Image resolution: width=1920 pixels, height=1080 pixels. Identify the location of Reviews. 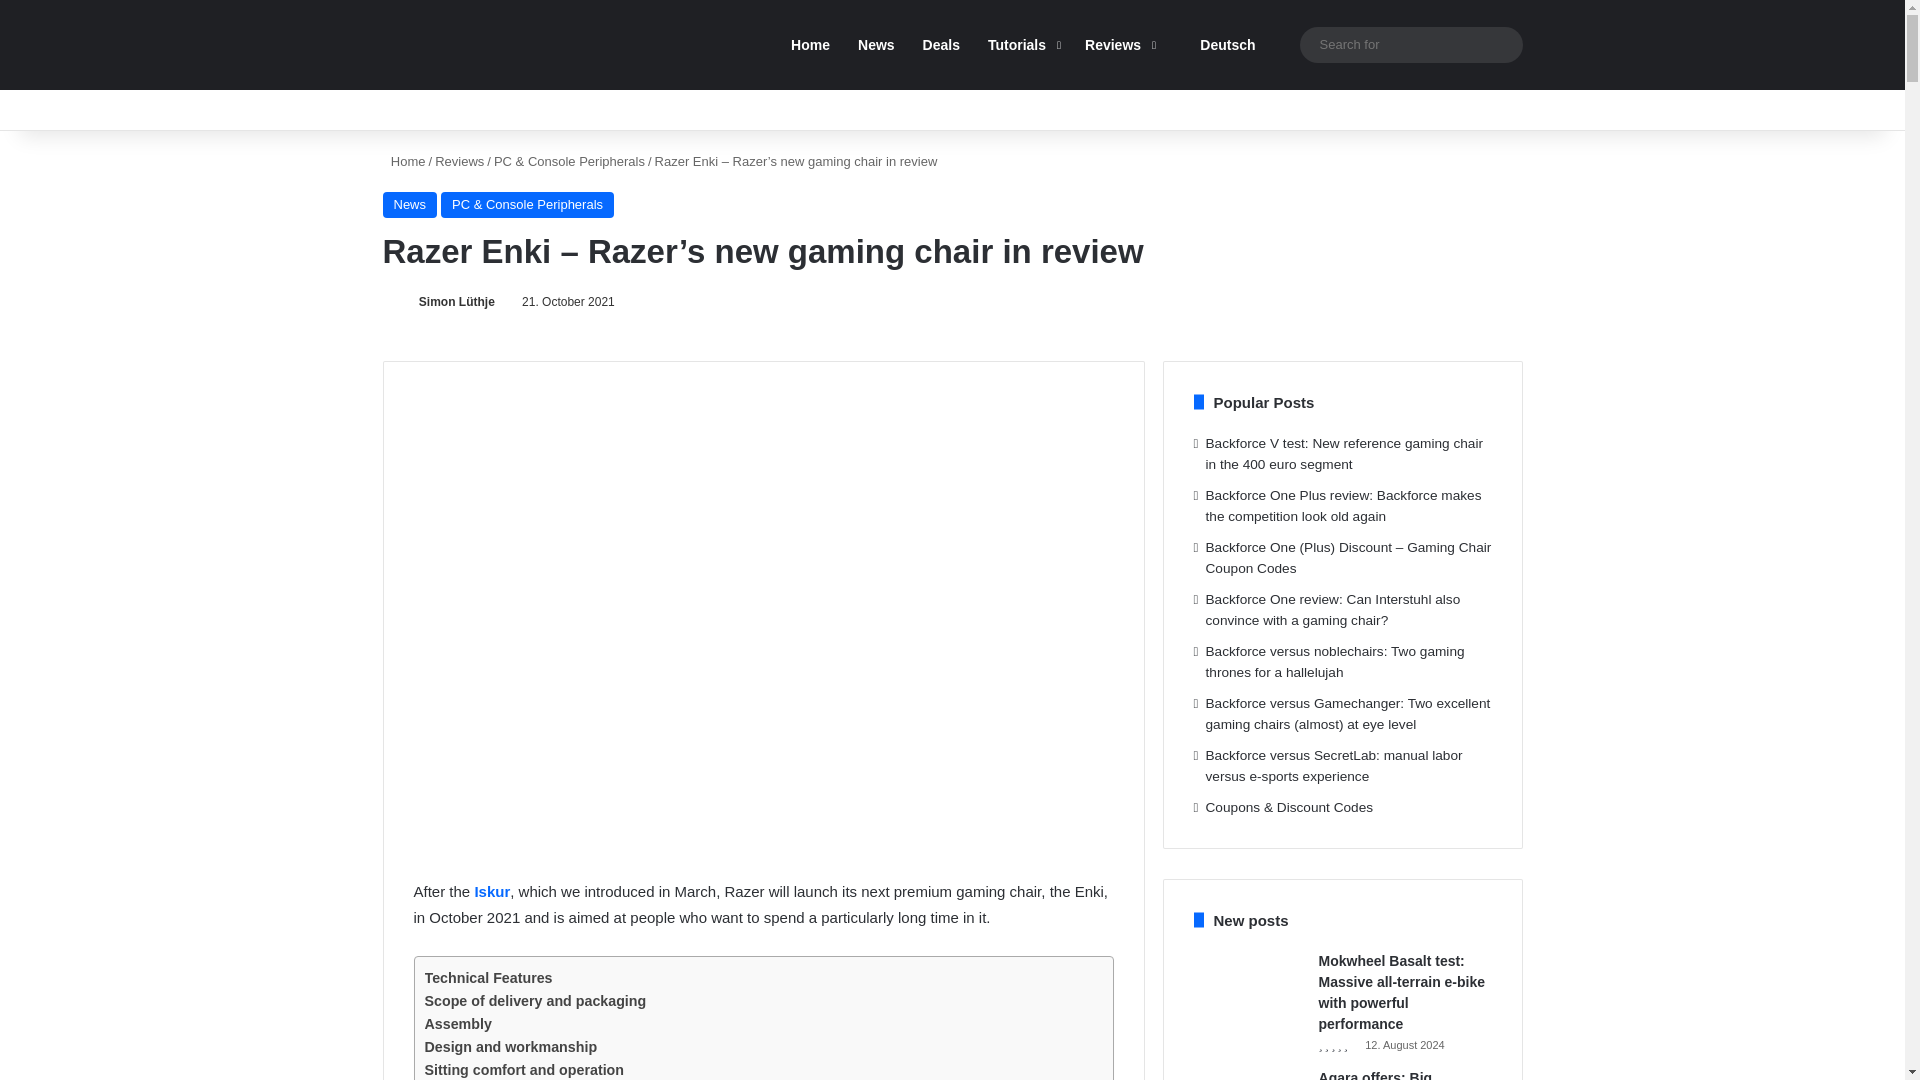
(1118, 44).